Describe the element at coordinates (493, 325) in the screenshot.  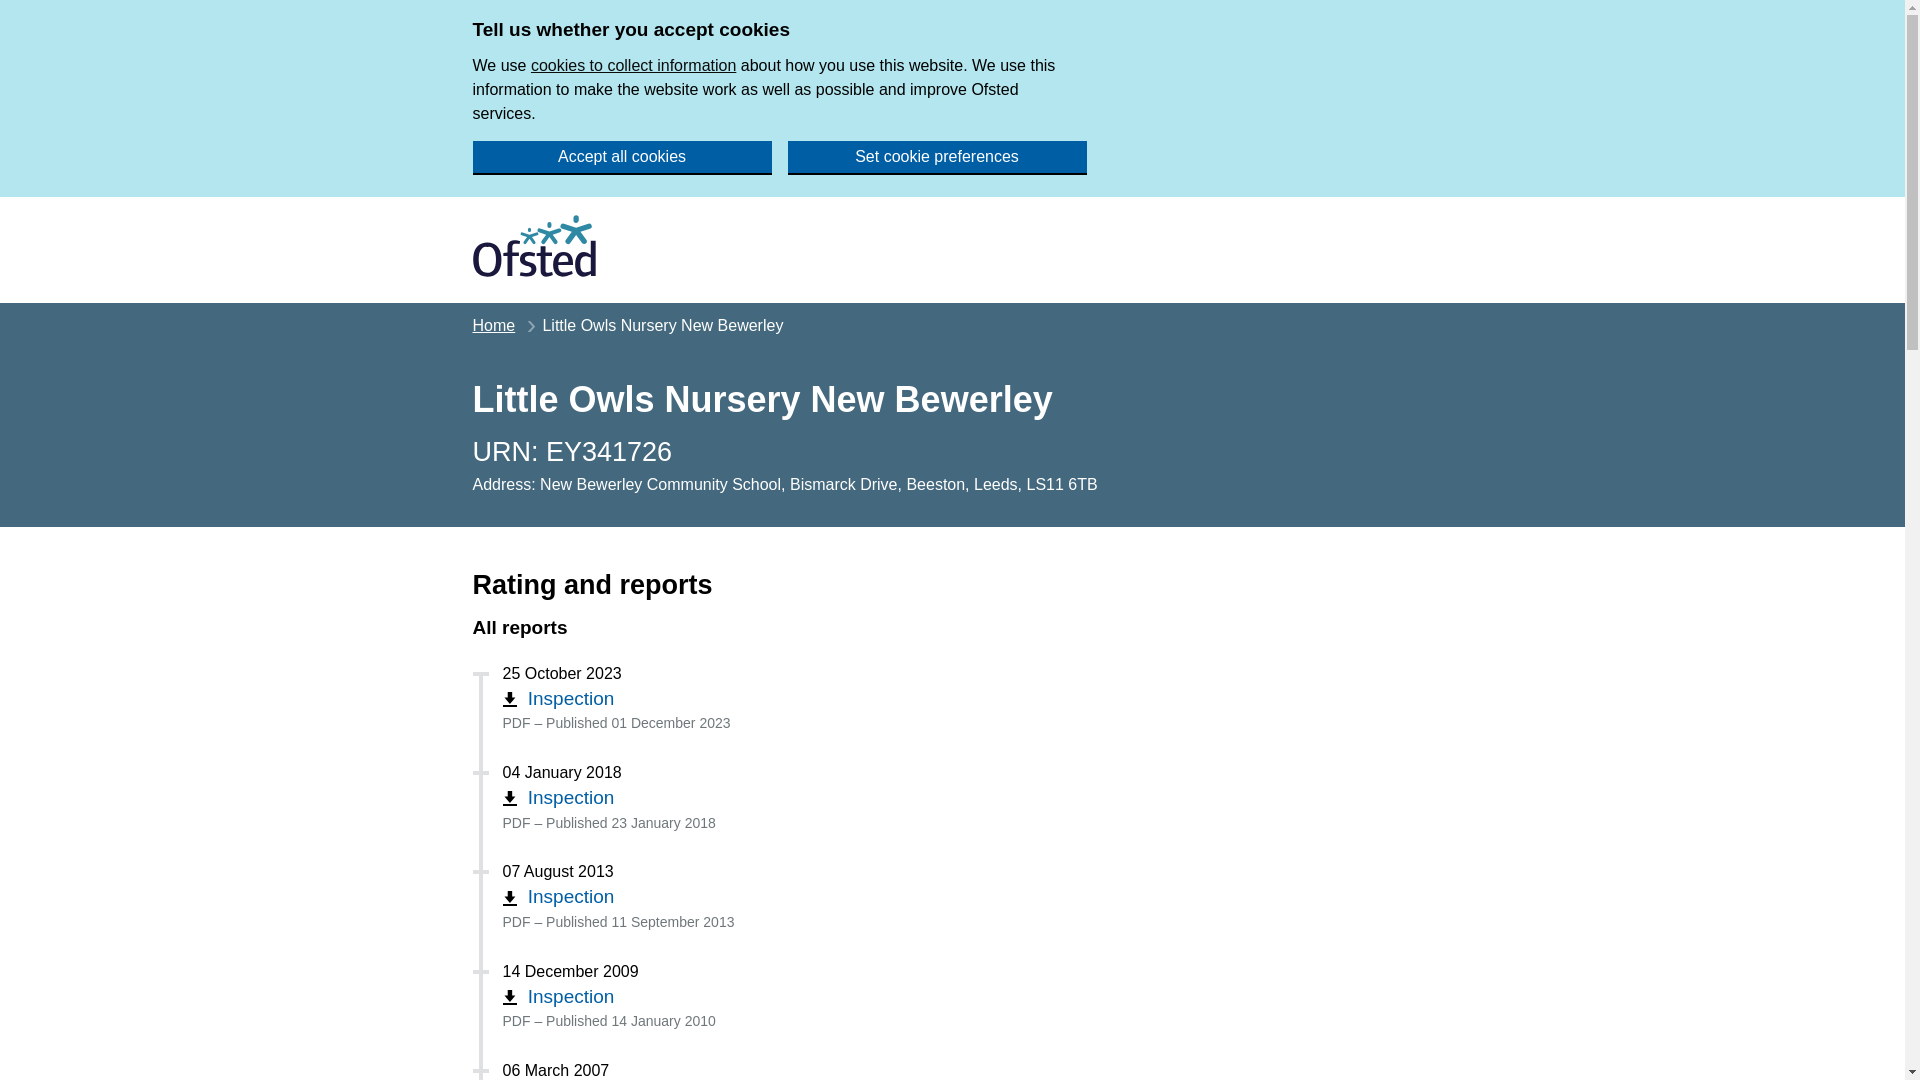
I see `Home` at that location.